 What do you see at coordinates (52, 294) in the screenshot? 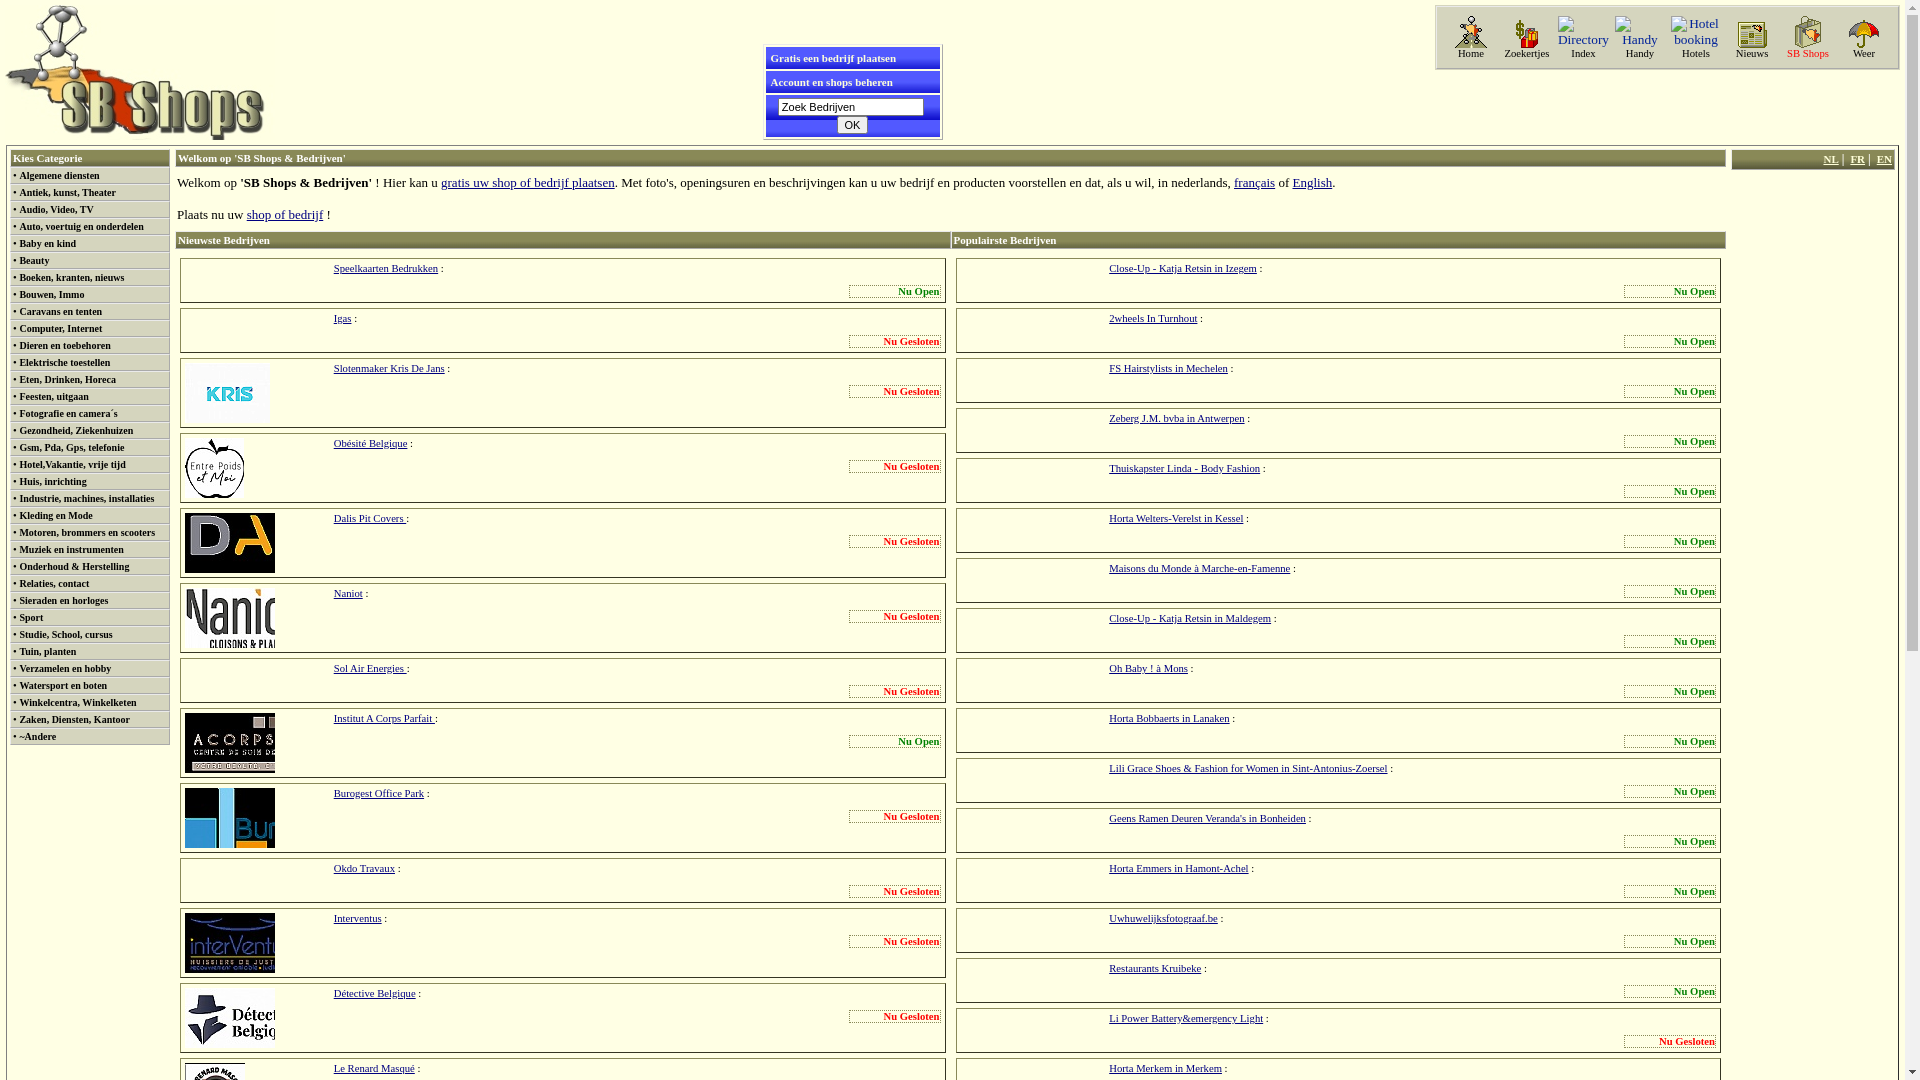
I see `Bouwen, Immo` at bounding box center [52, 294].